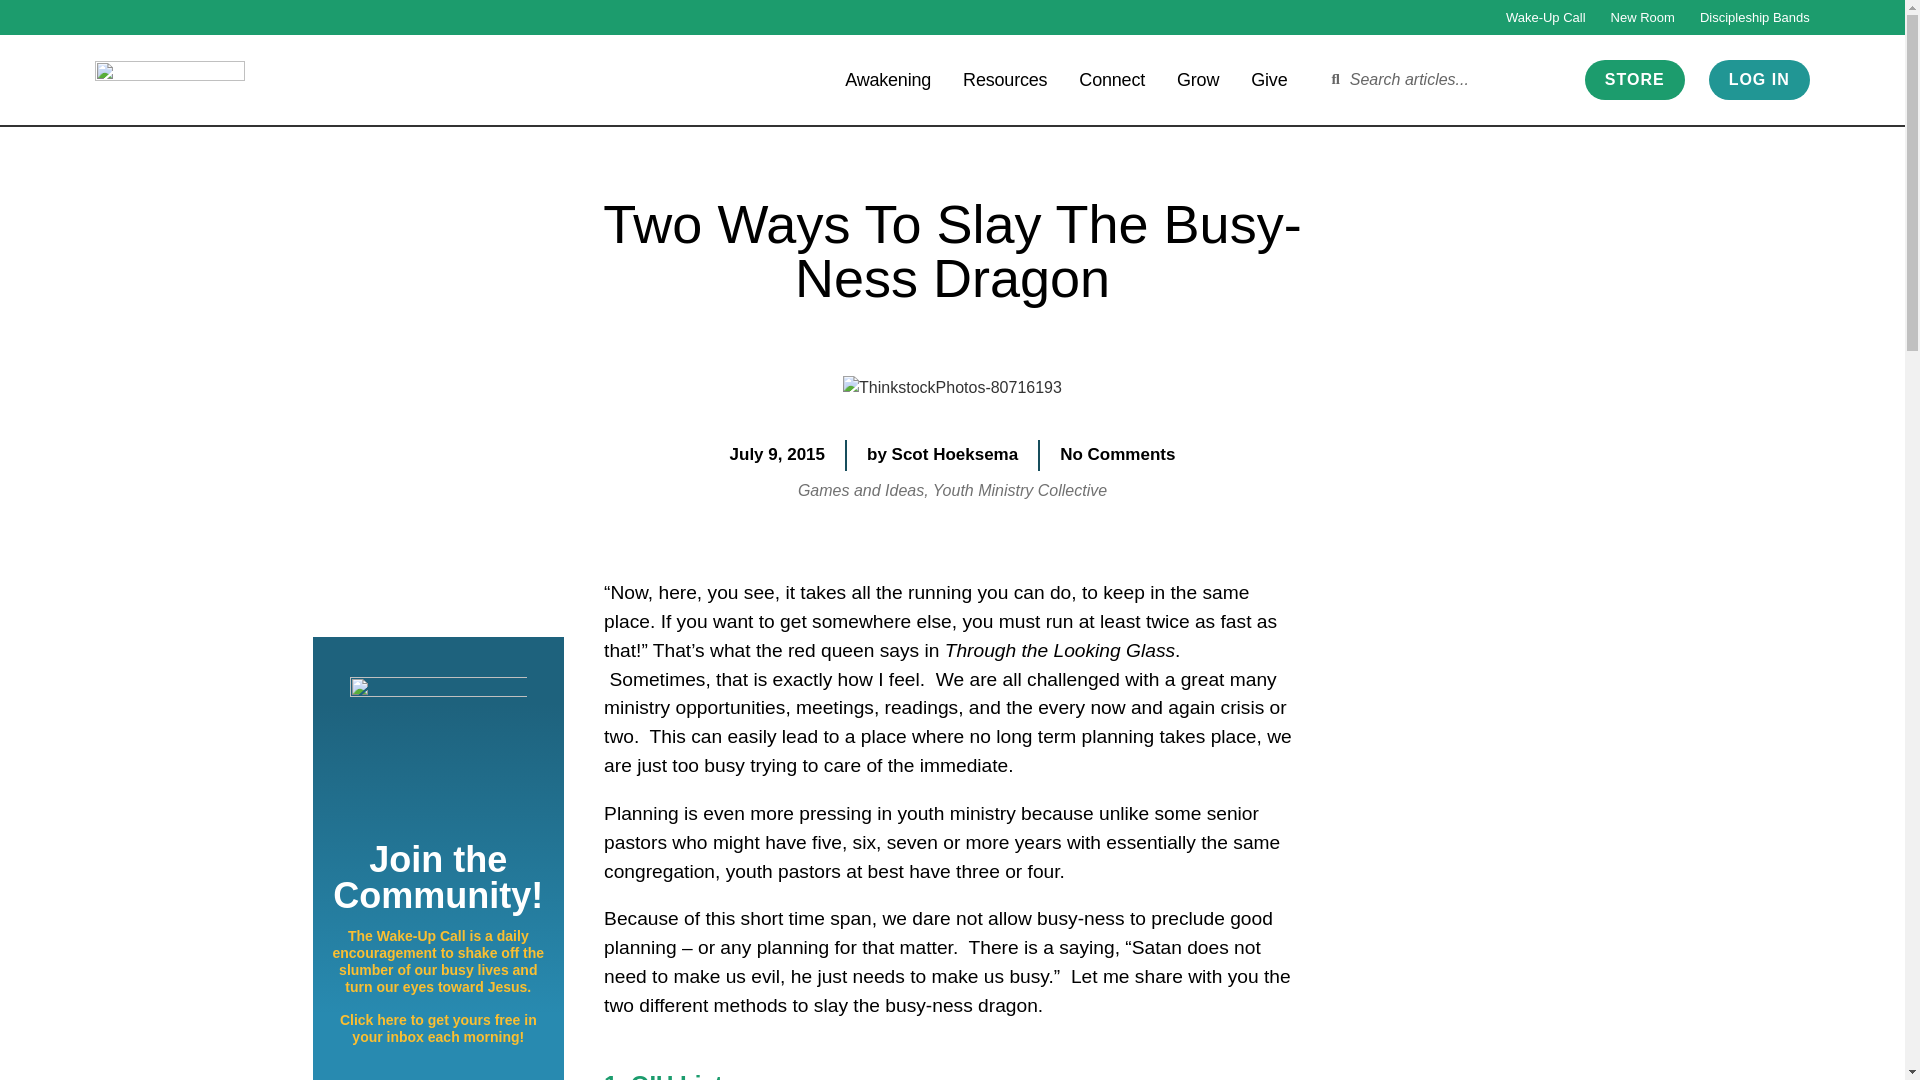  What do you see at coordinates (1642, 17) in the screenshot?
I see `New Room` at bounding box center [1642, 17].